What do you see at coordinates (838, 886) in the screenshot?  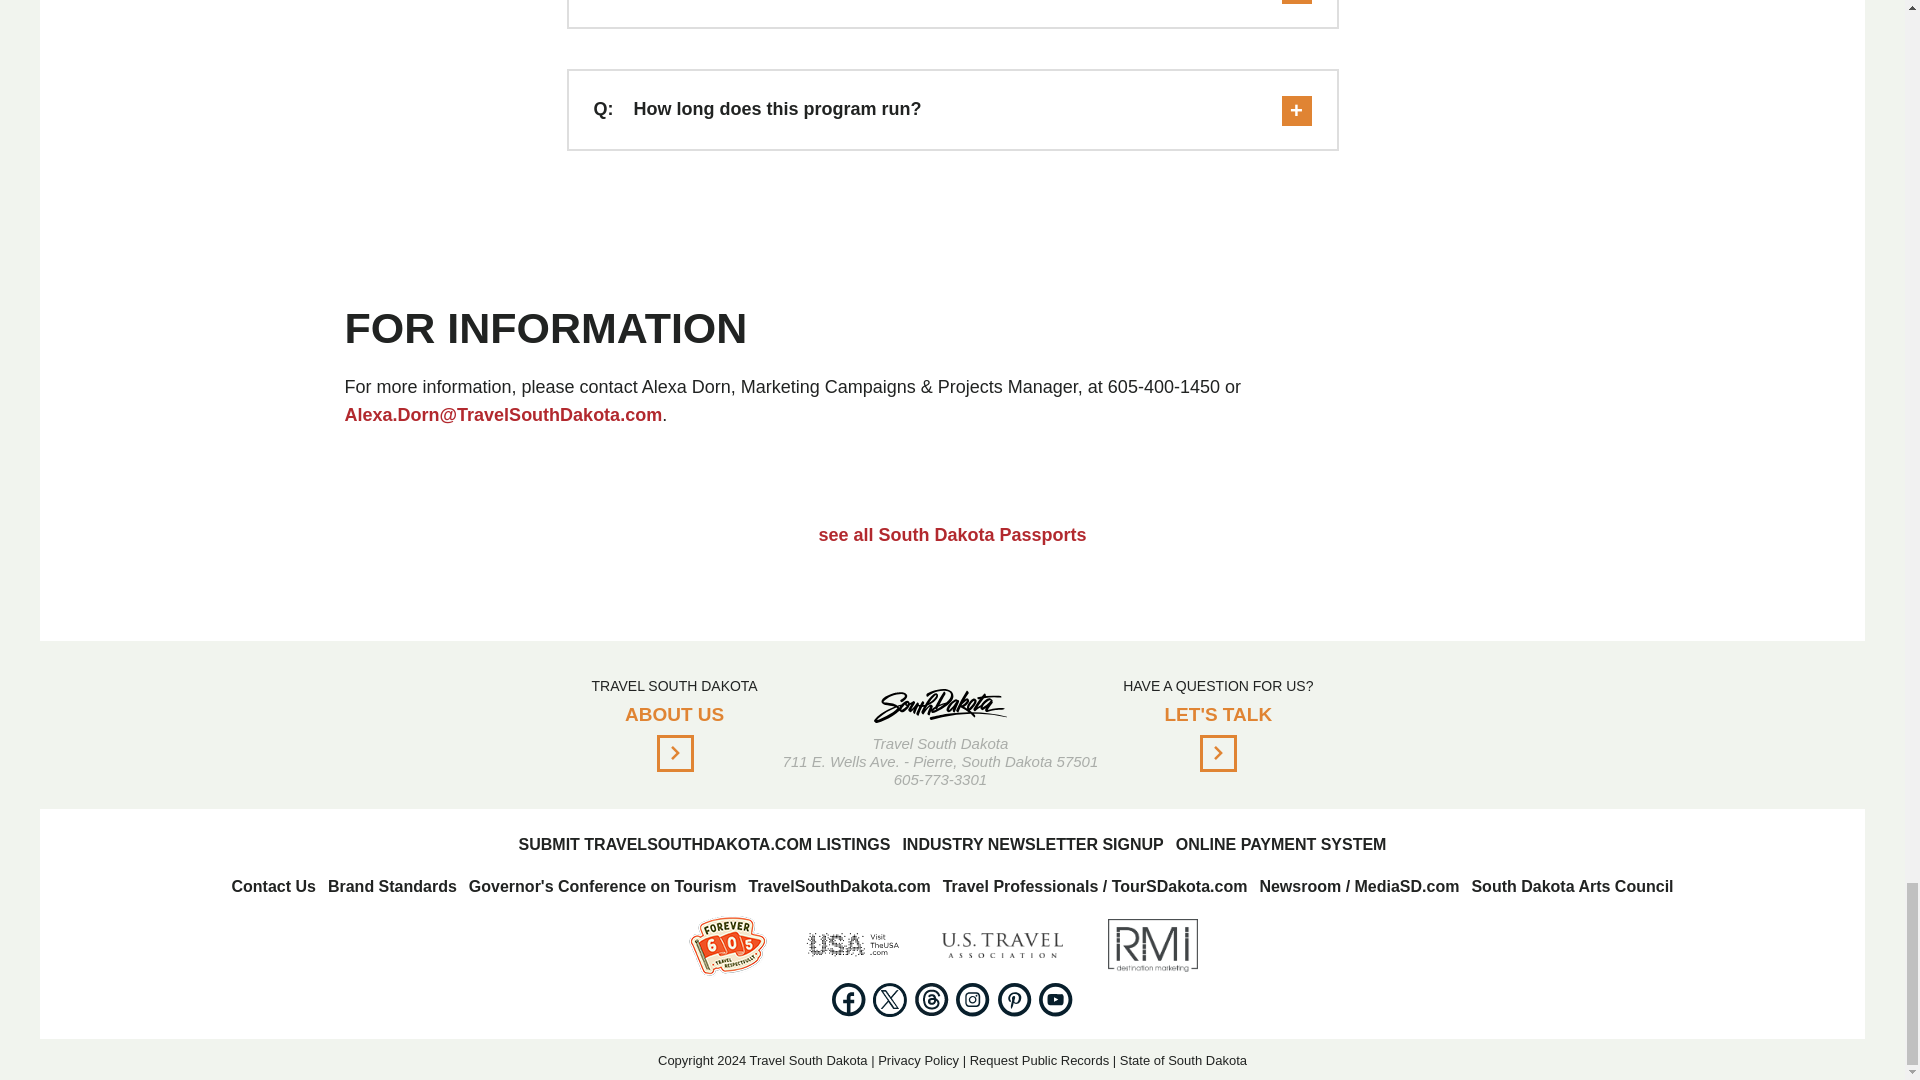 I see `TravelSouthDakota.com` at bounding box center [838, 886].